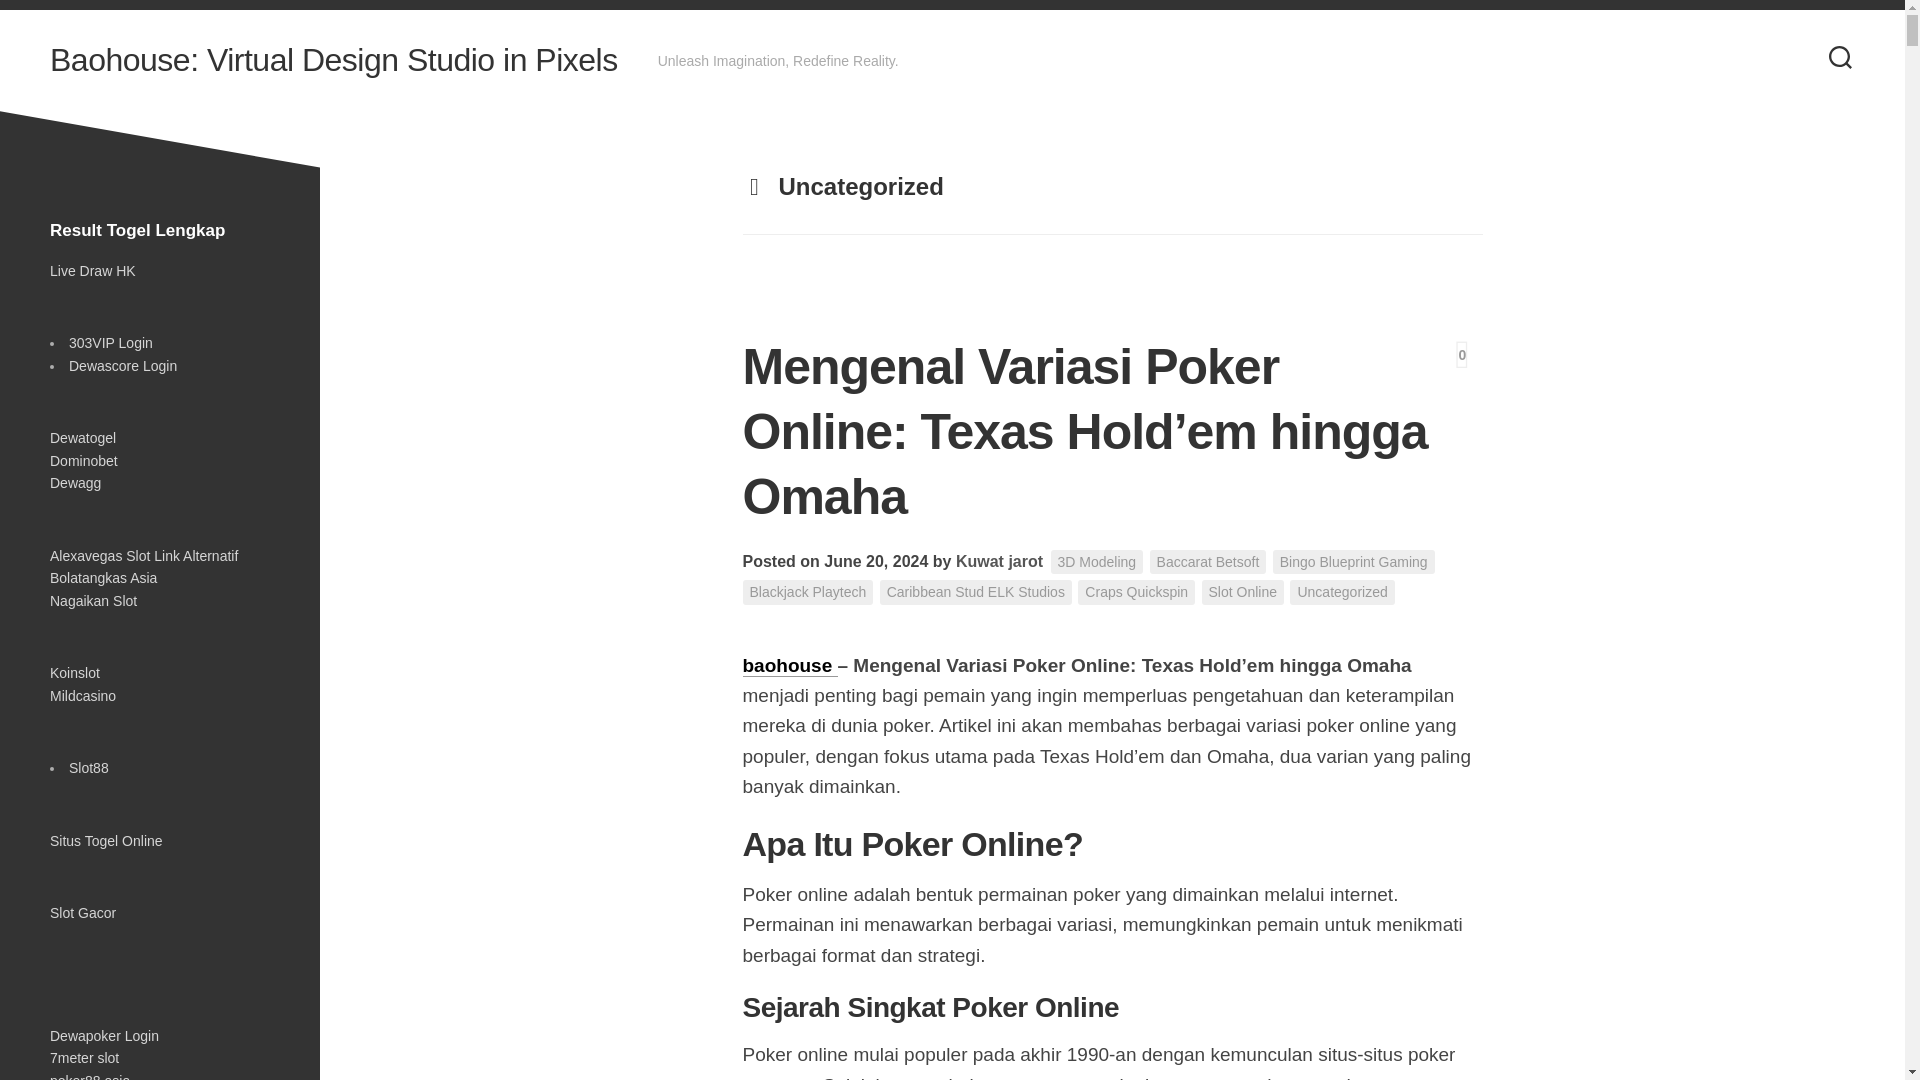  Describe the element at coordinates (1136, 592) in the screenshot. I see `Craps Quickspin` at that location.